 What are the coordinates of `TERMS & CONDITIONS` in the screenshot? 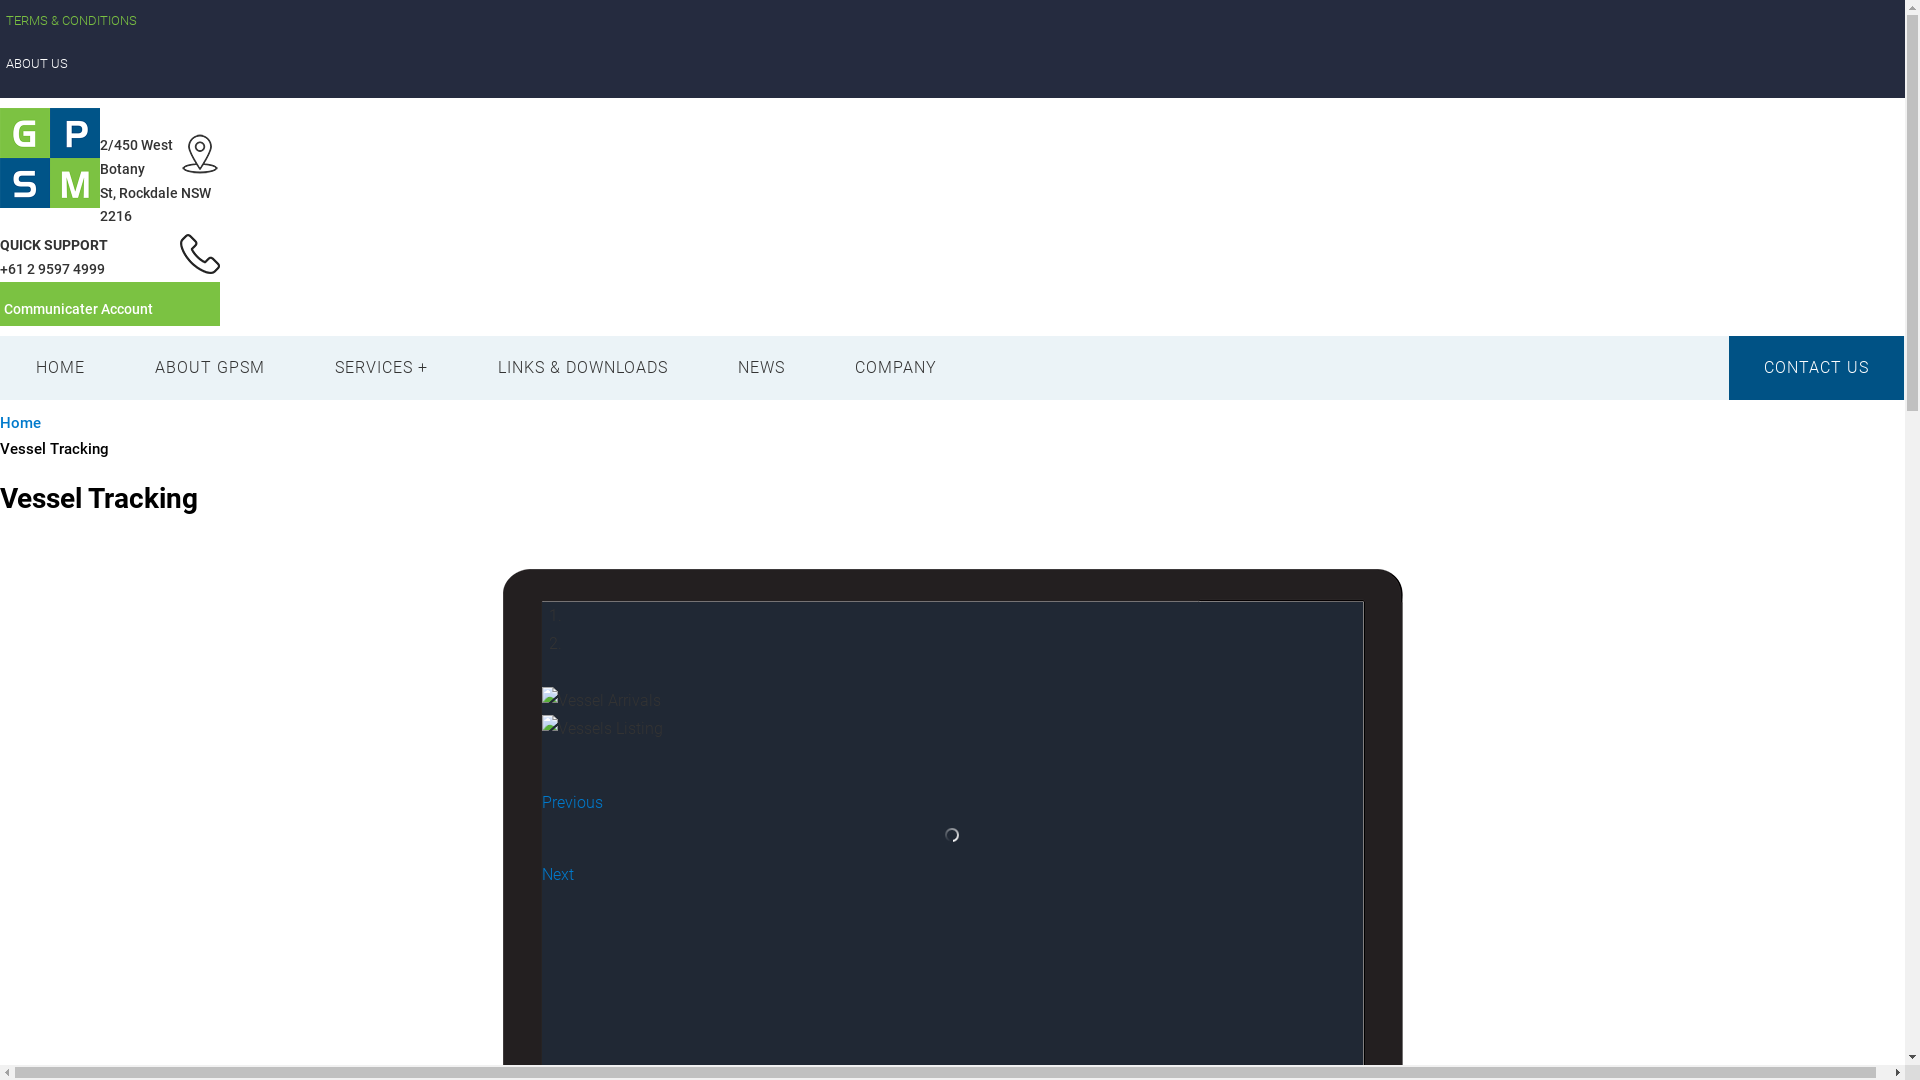 It's located at (952, 22).